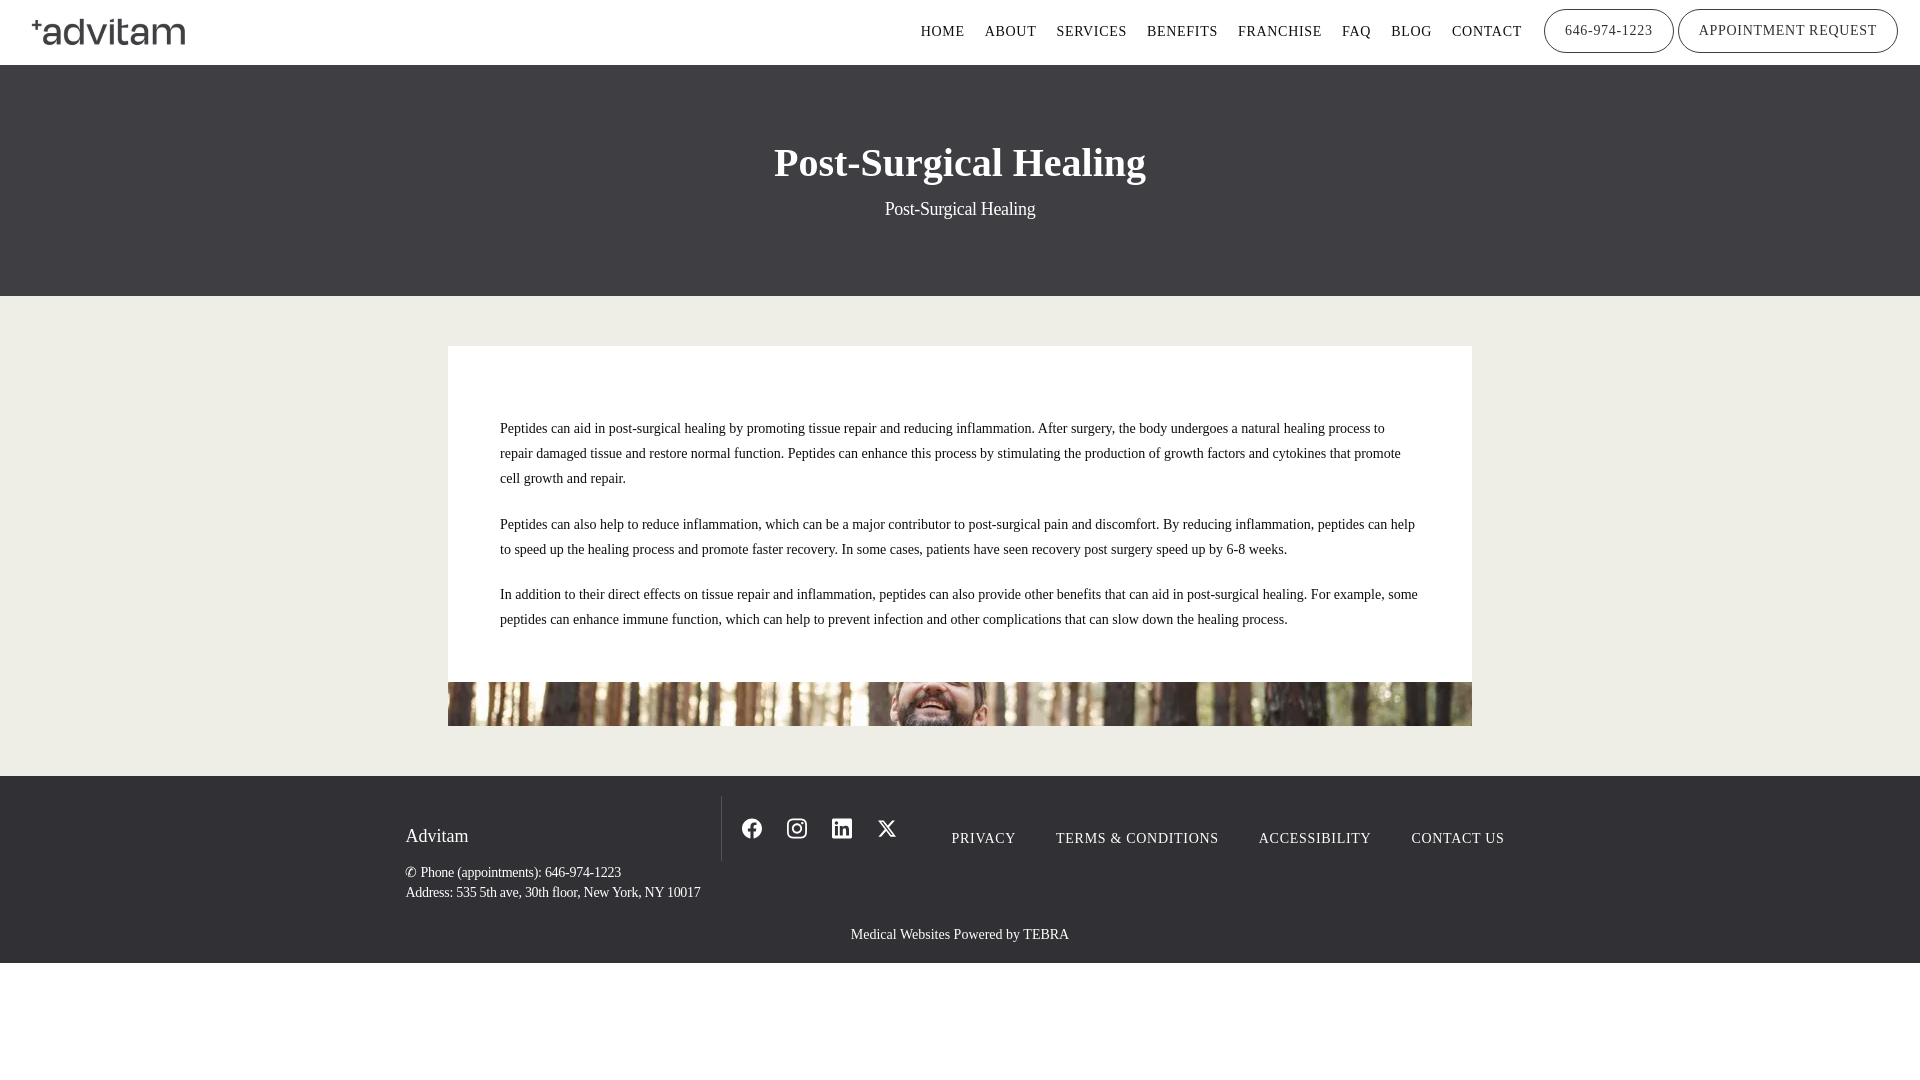 Image resolution: width=1920 pixels, height=1080 pixels. Describe the element at coordinates (943, 30) in the screenshot. I see `HOME` at that location.